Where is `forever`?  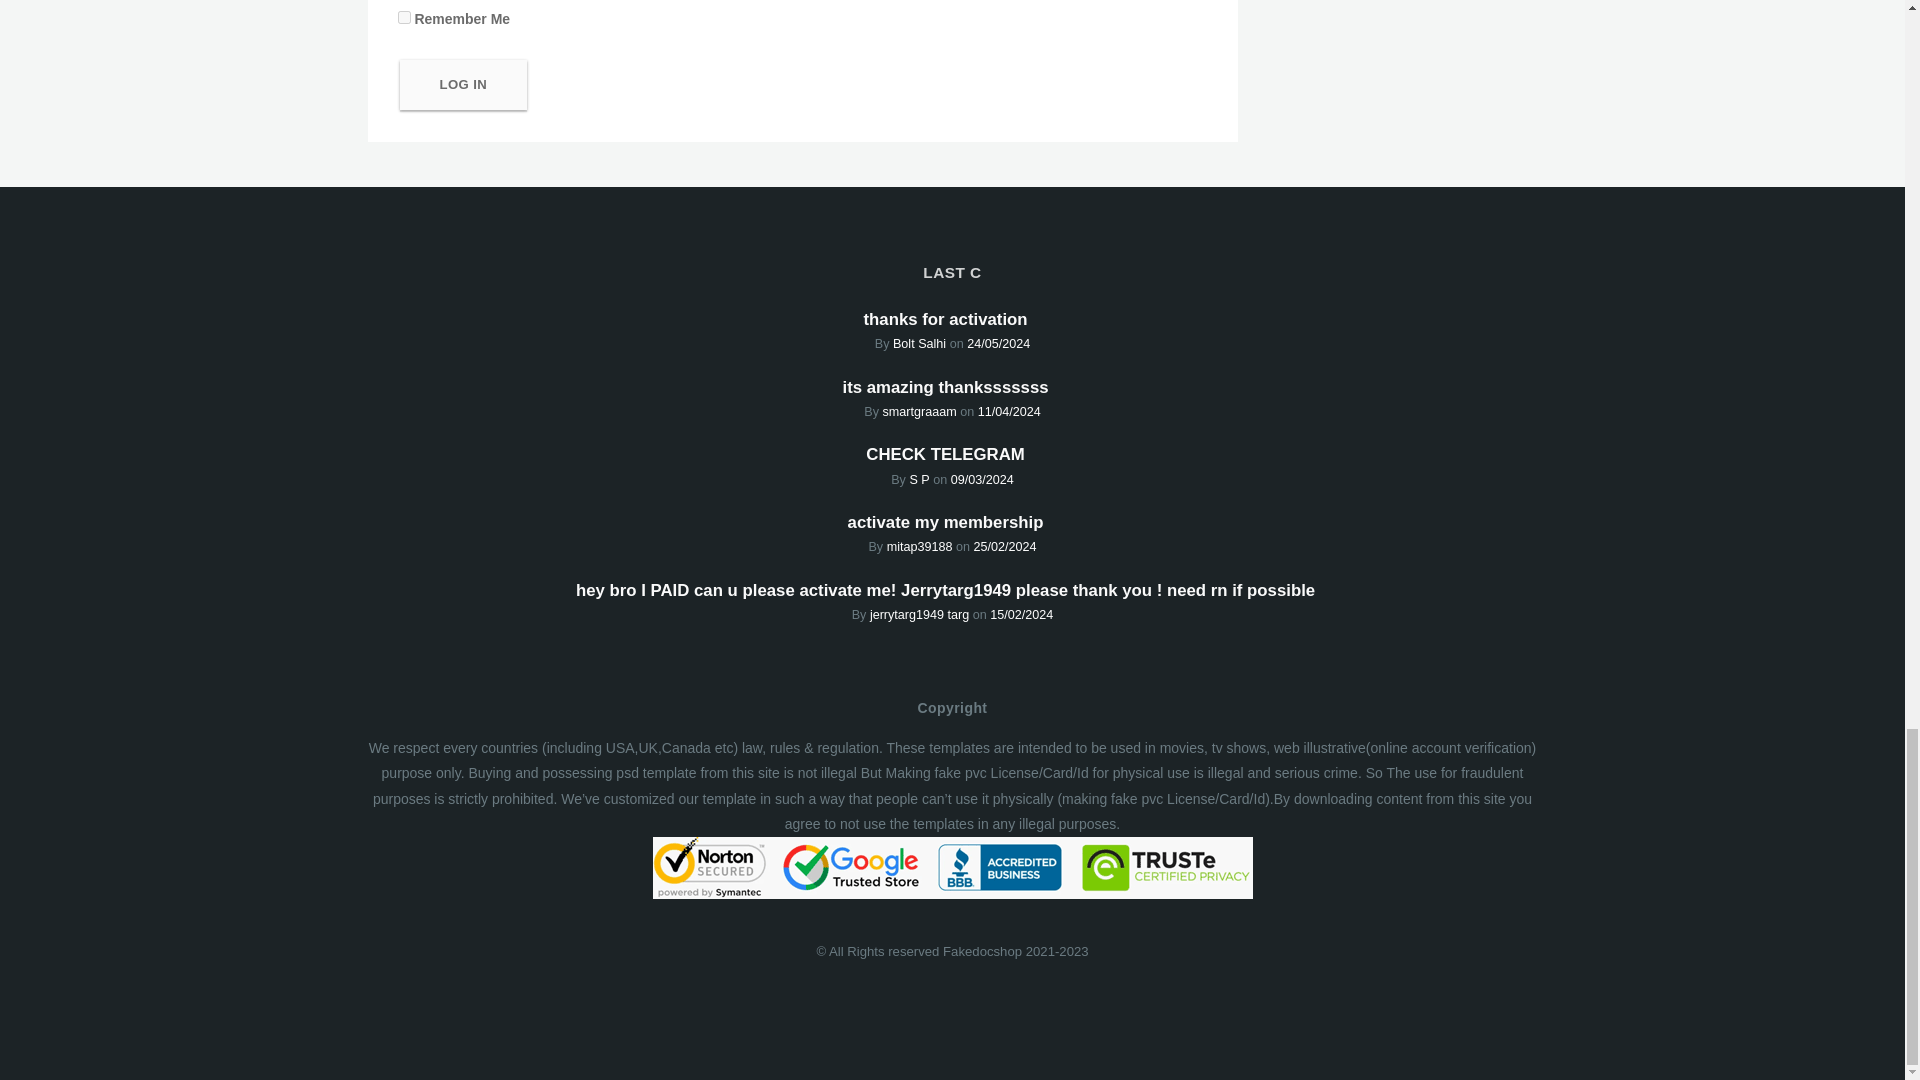
forever is located at coordinates (404, 16).